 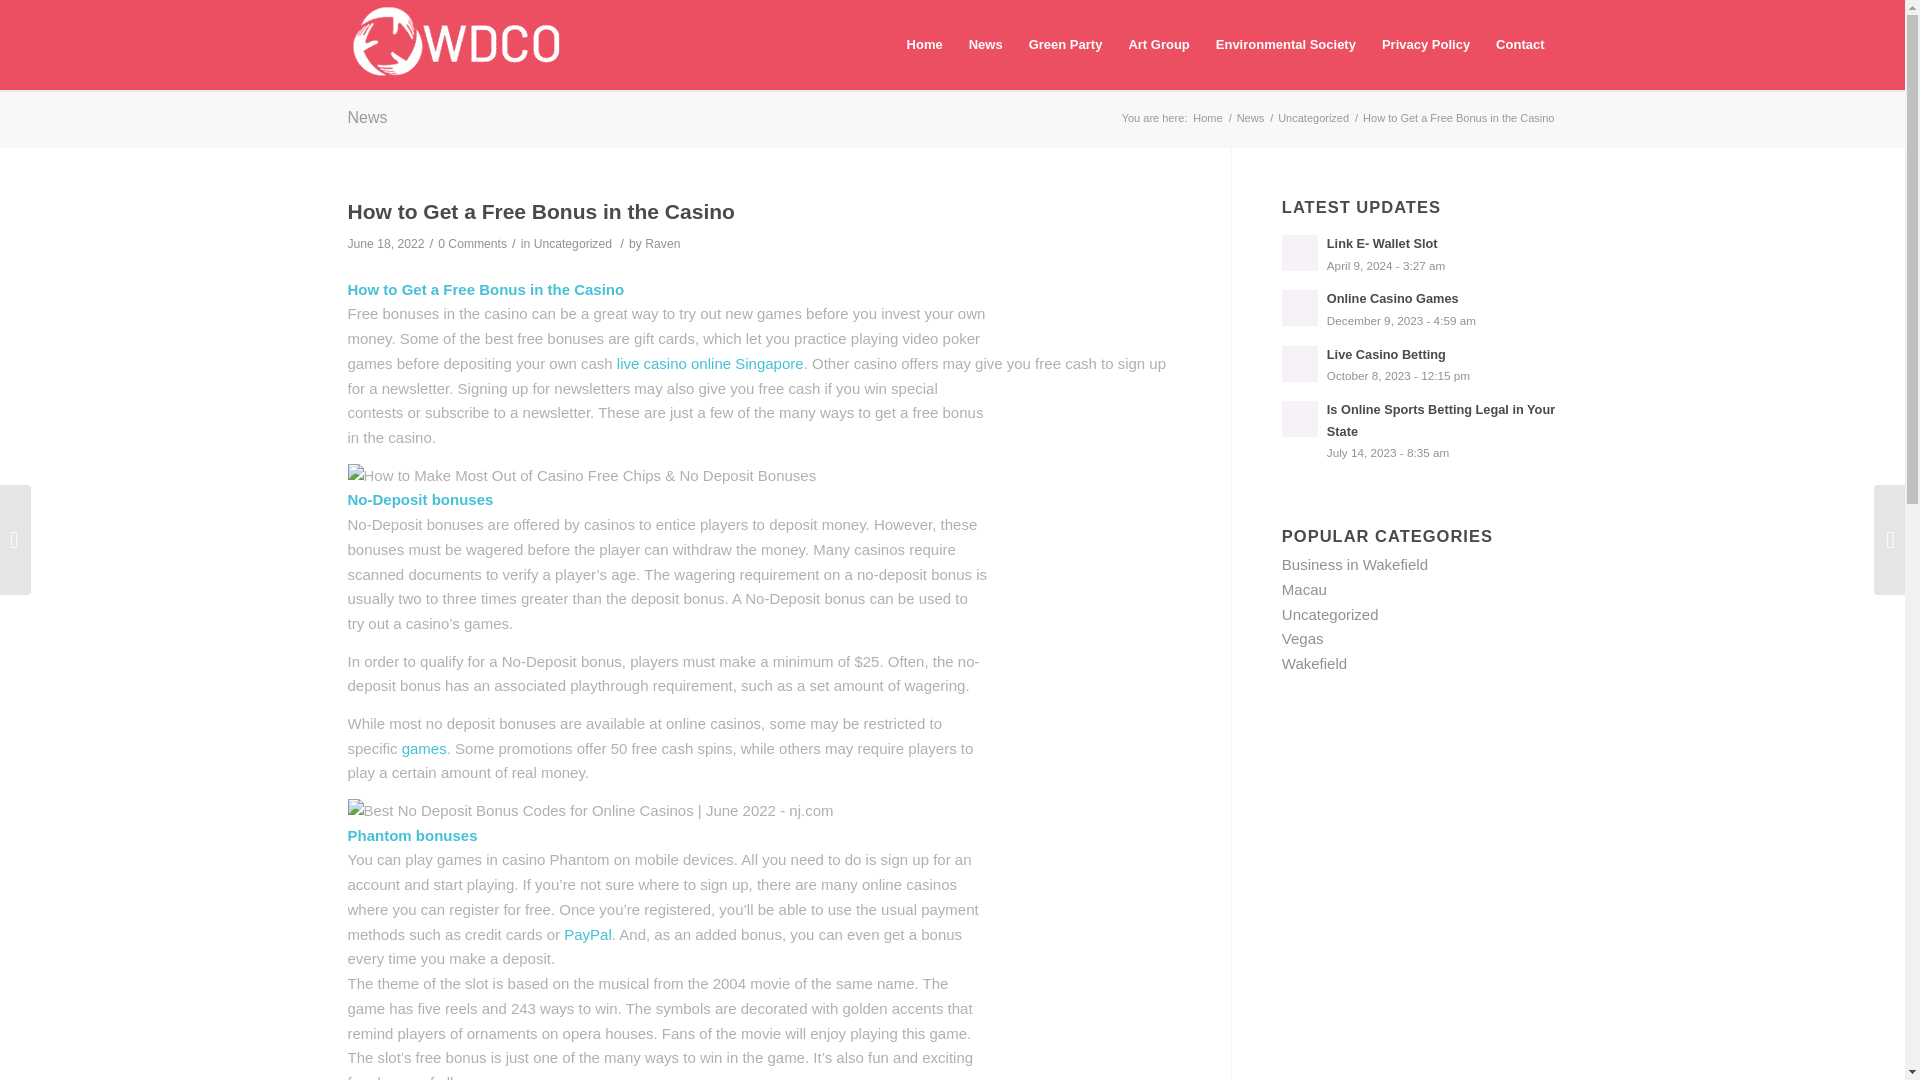 I want to click on Posts by Raven, so click(x=1304, y=590).